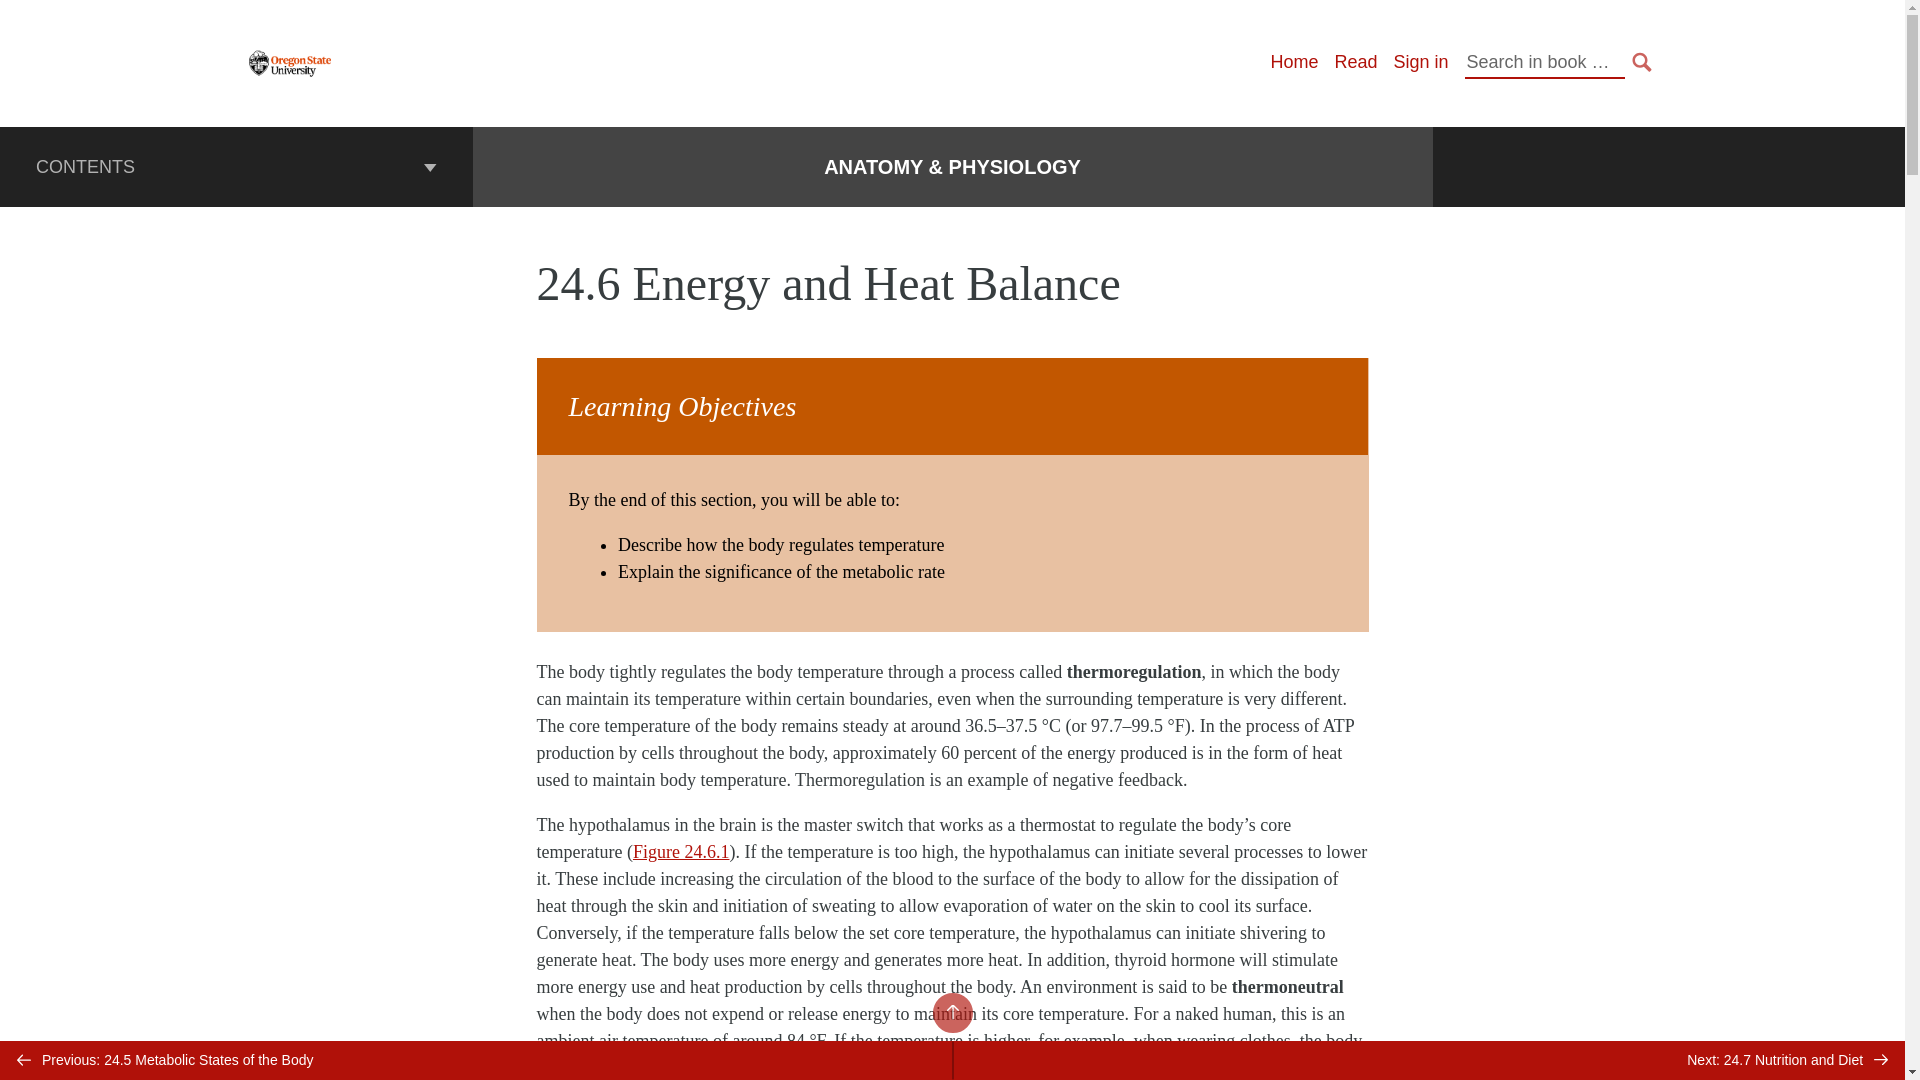 This screenshot has width=1920, height=1080. What do you see at coordinates (1293, 62) in the screenshot?
I see `Home` at bounding box center [1293, 62].